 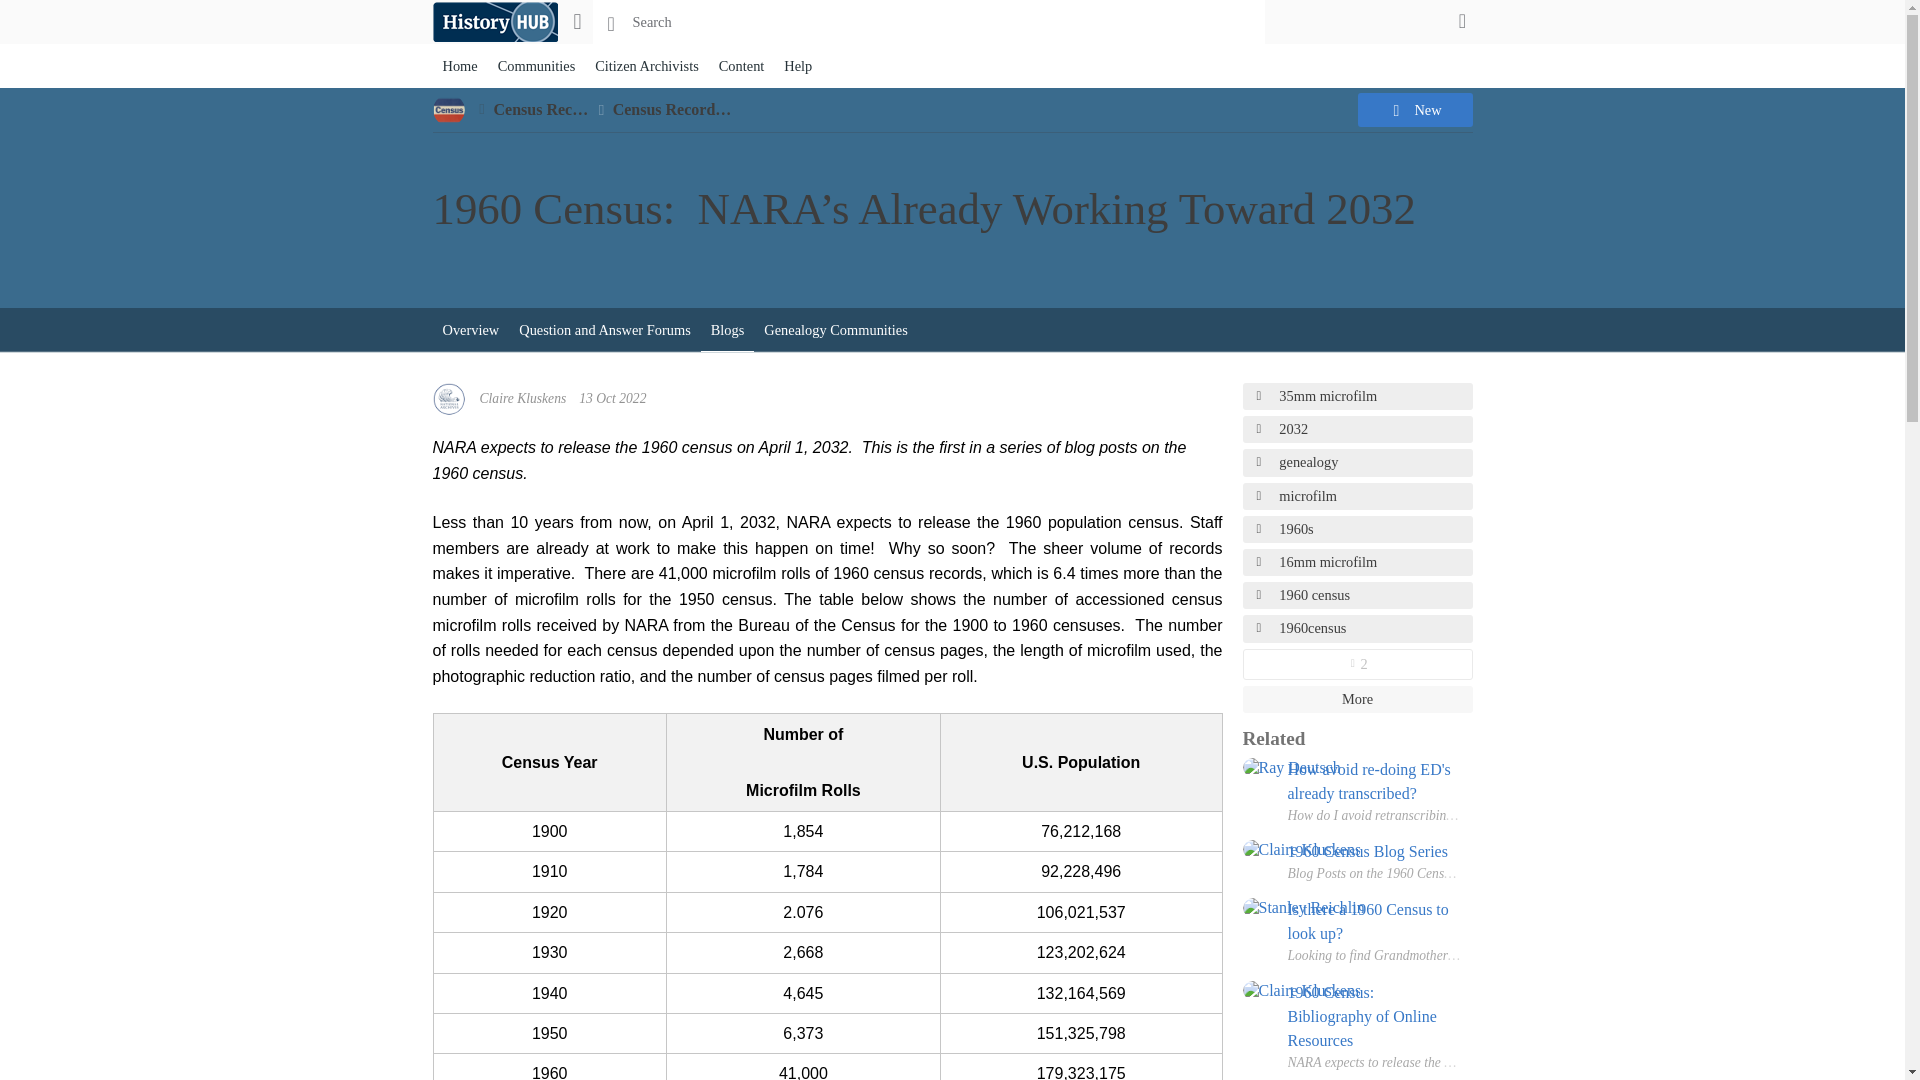 I want to click on Join or sign in, so click(x=1462, y=20).